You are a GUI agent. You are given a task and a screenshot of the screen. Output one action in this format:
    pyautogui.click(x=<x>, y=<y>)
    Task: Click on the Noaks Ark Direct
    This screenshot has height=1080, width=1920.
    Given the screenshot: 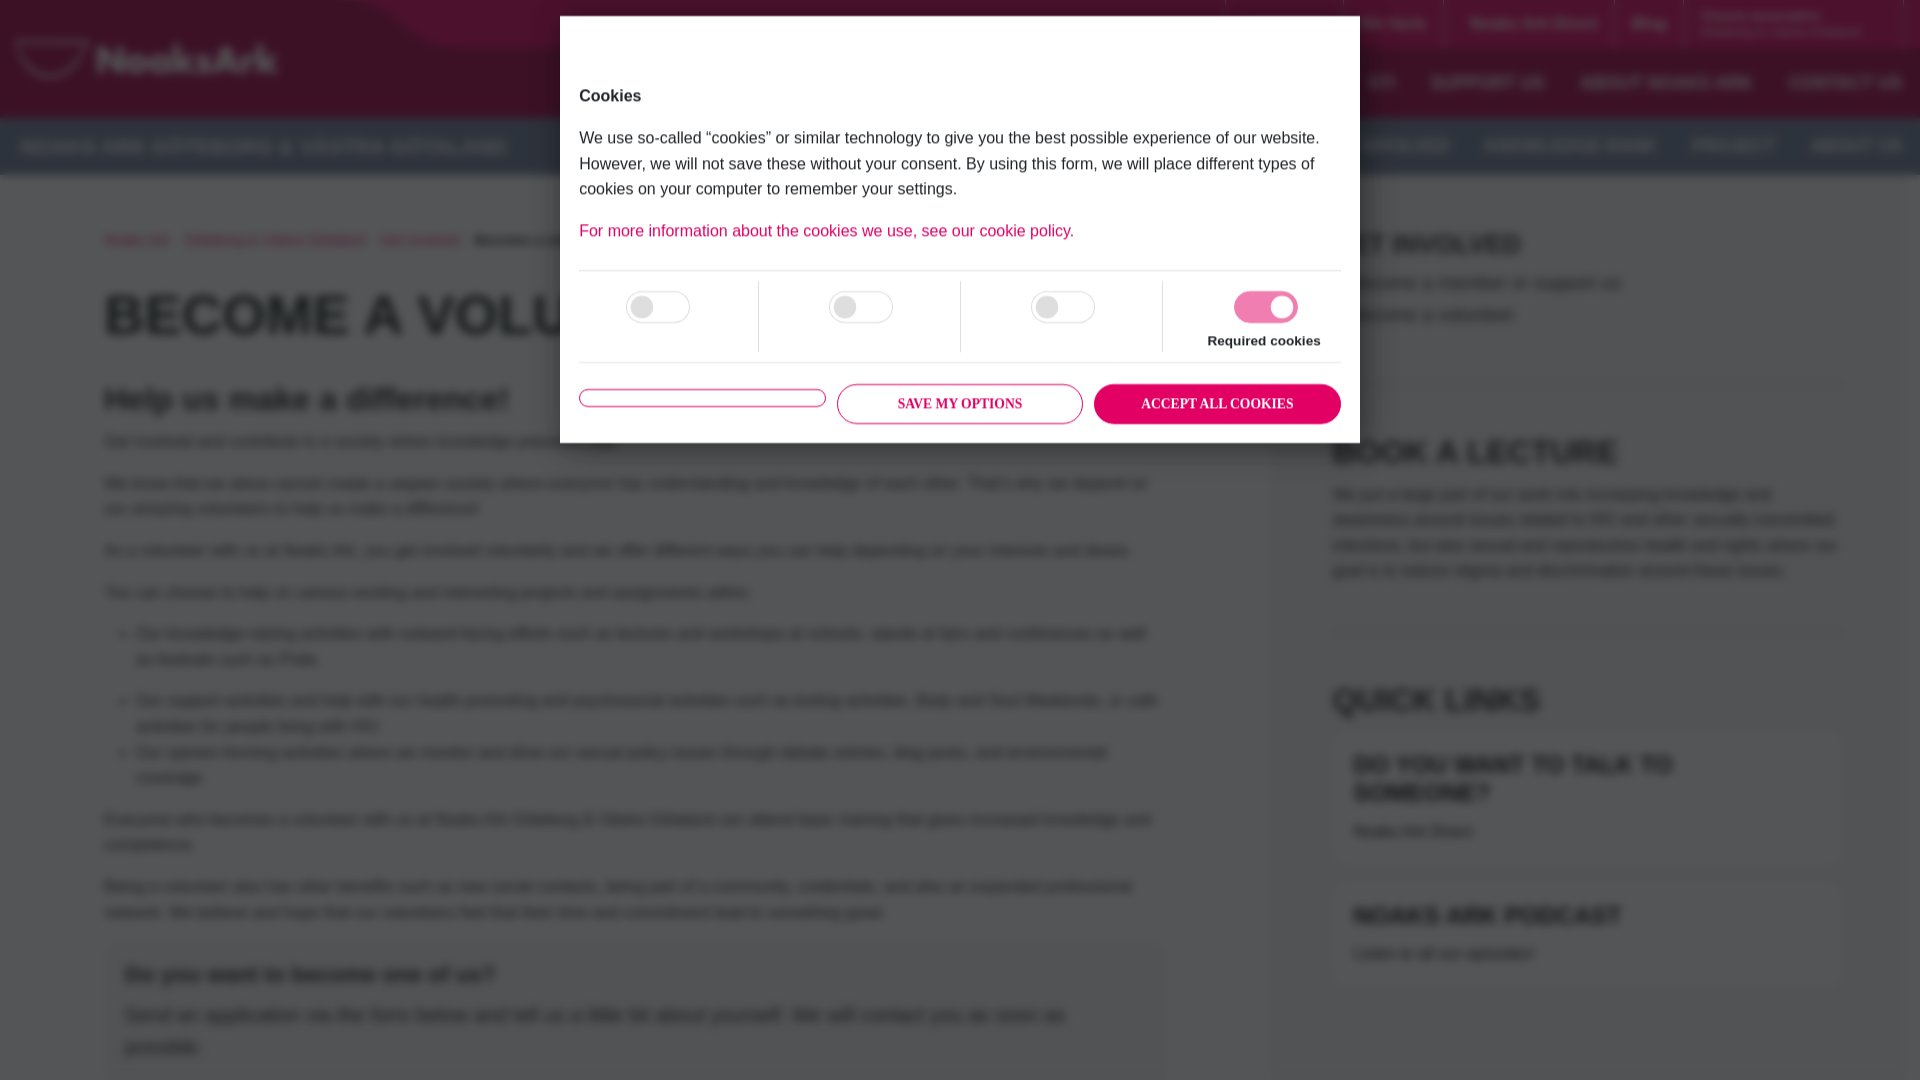 What is the action you would take?
    pyautogui.click(x=1529, y=24)
    